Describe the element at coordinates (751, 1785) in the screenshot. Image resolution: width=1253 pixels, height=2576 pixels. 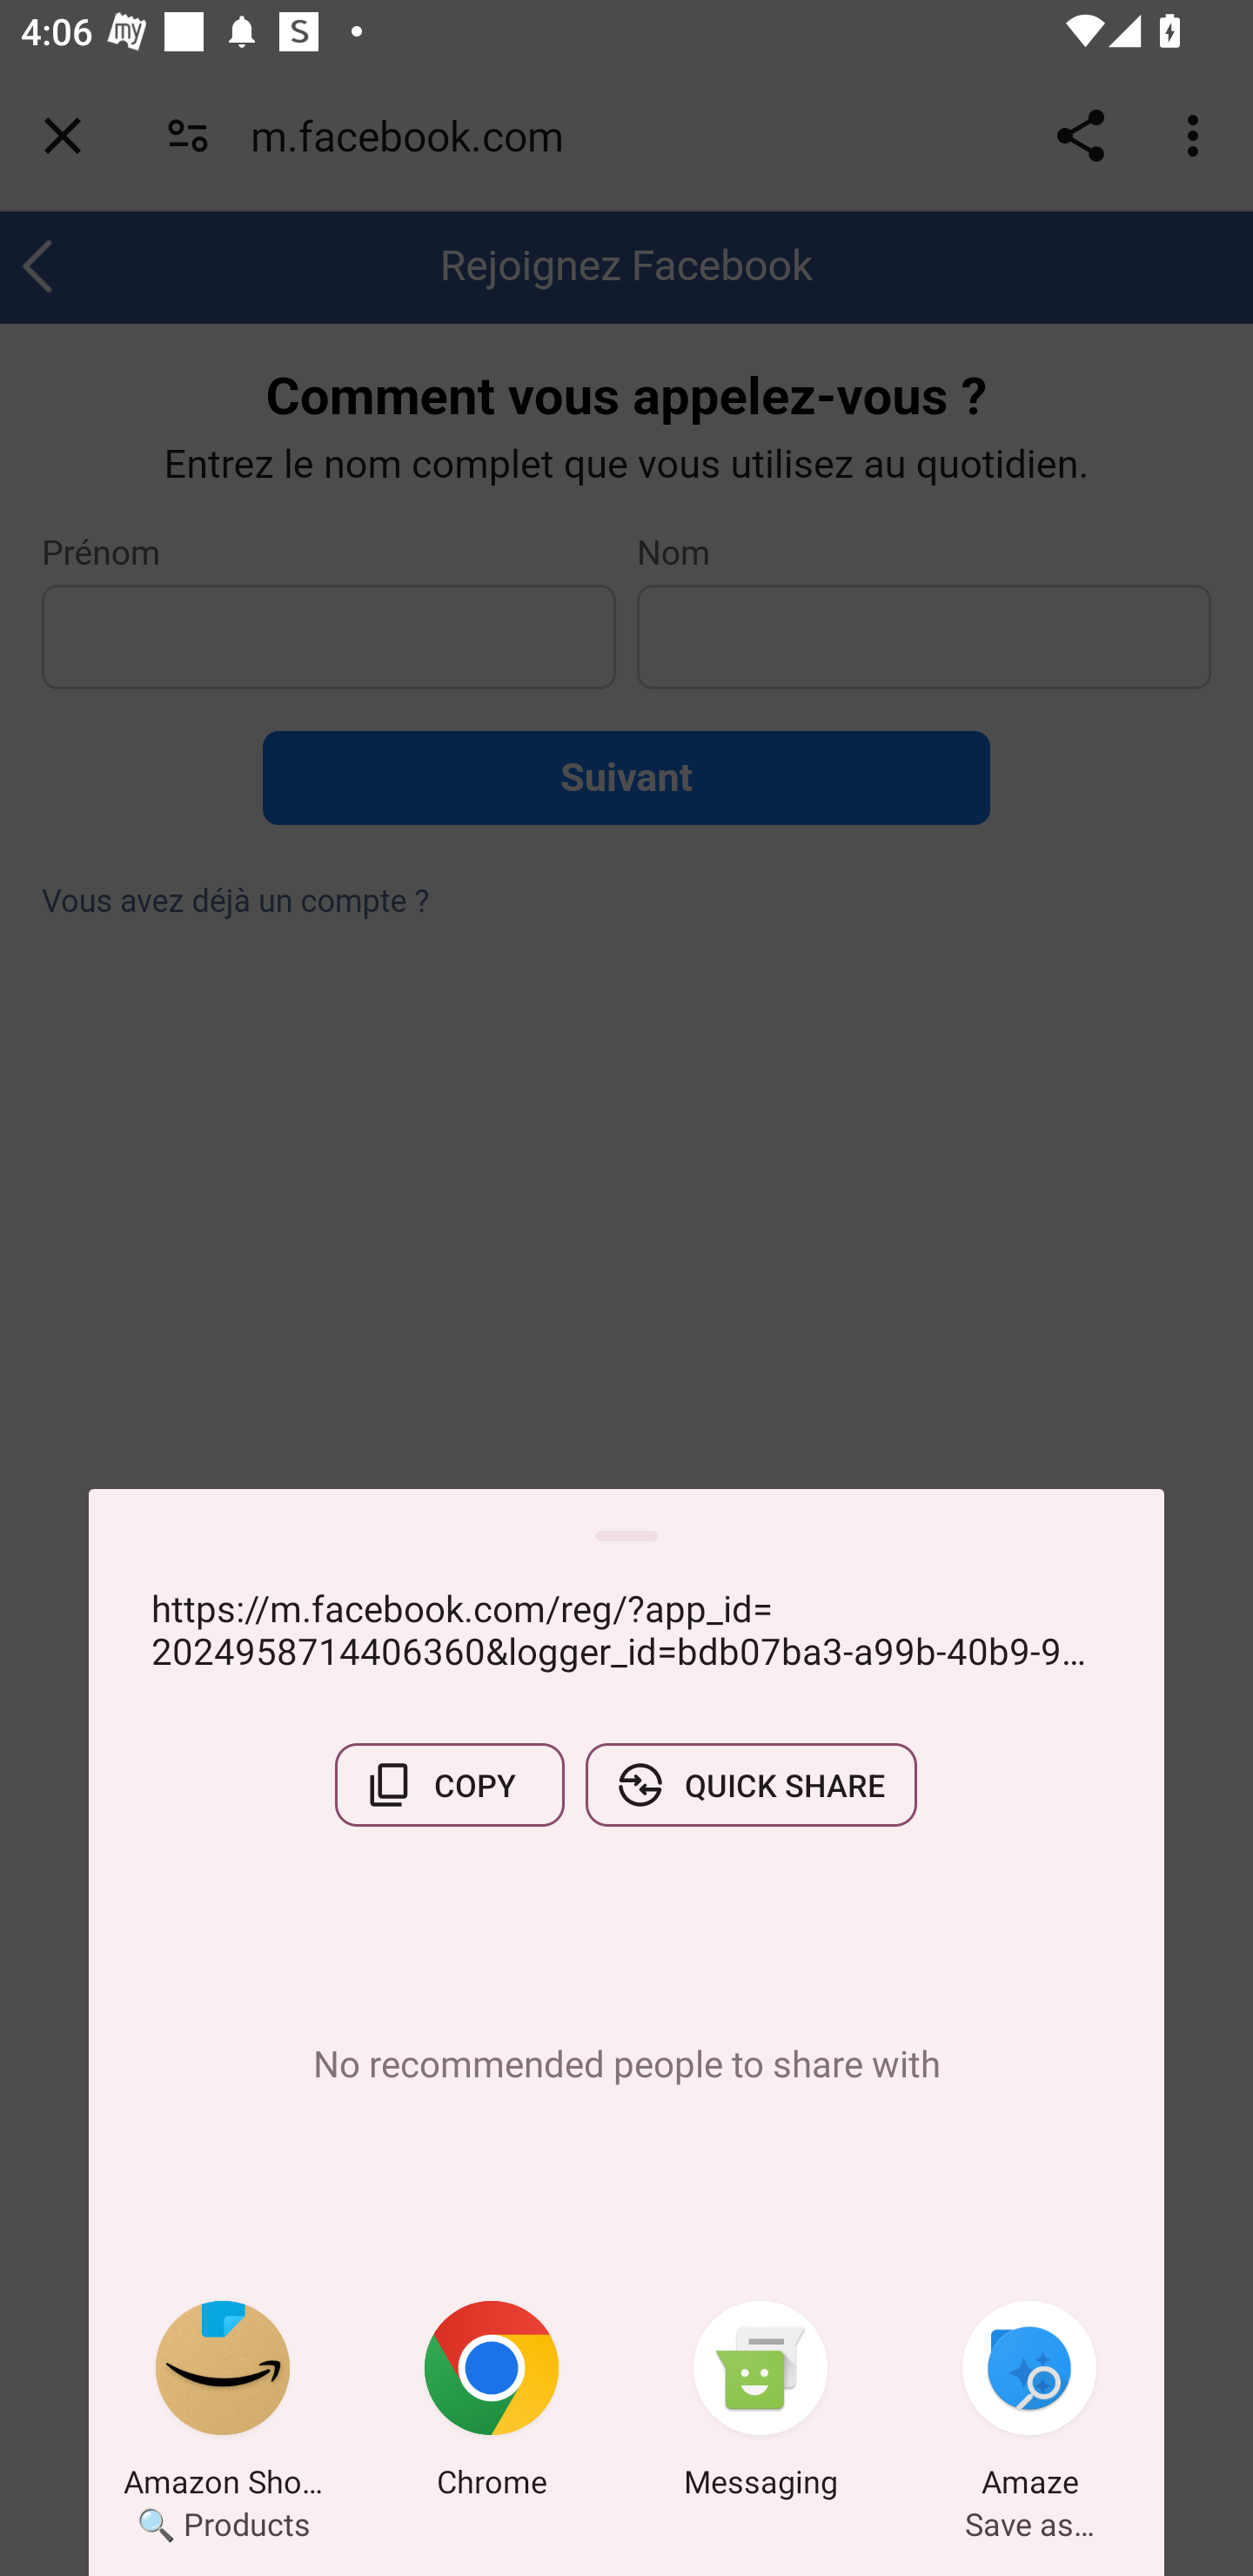
I see `QUICK SHARE` at that location.